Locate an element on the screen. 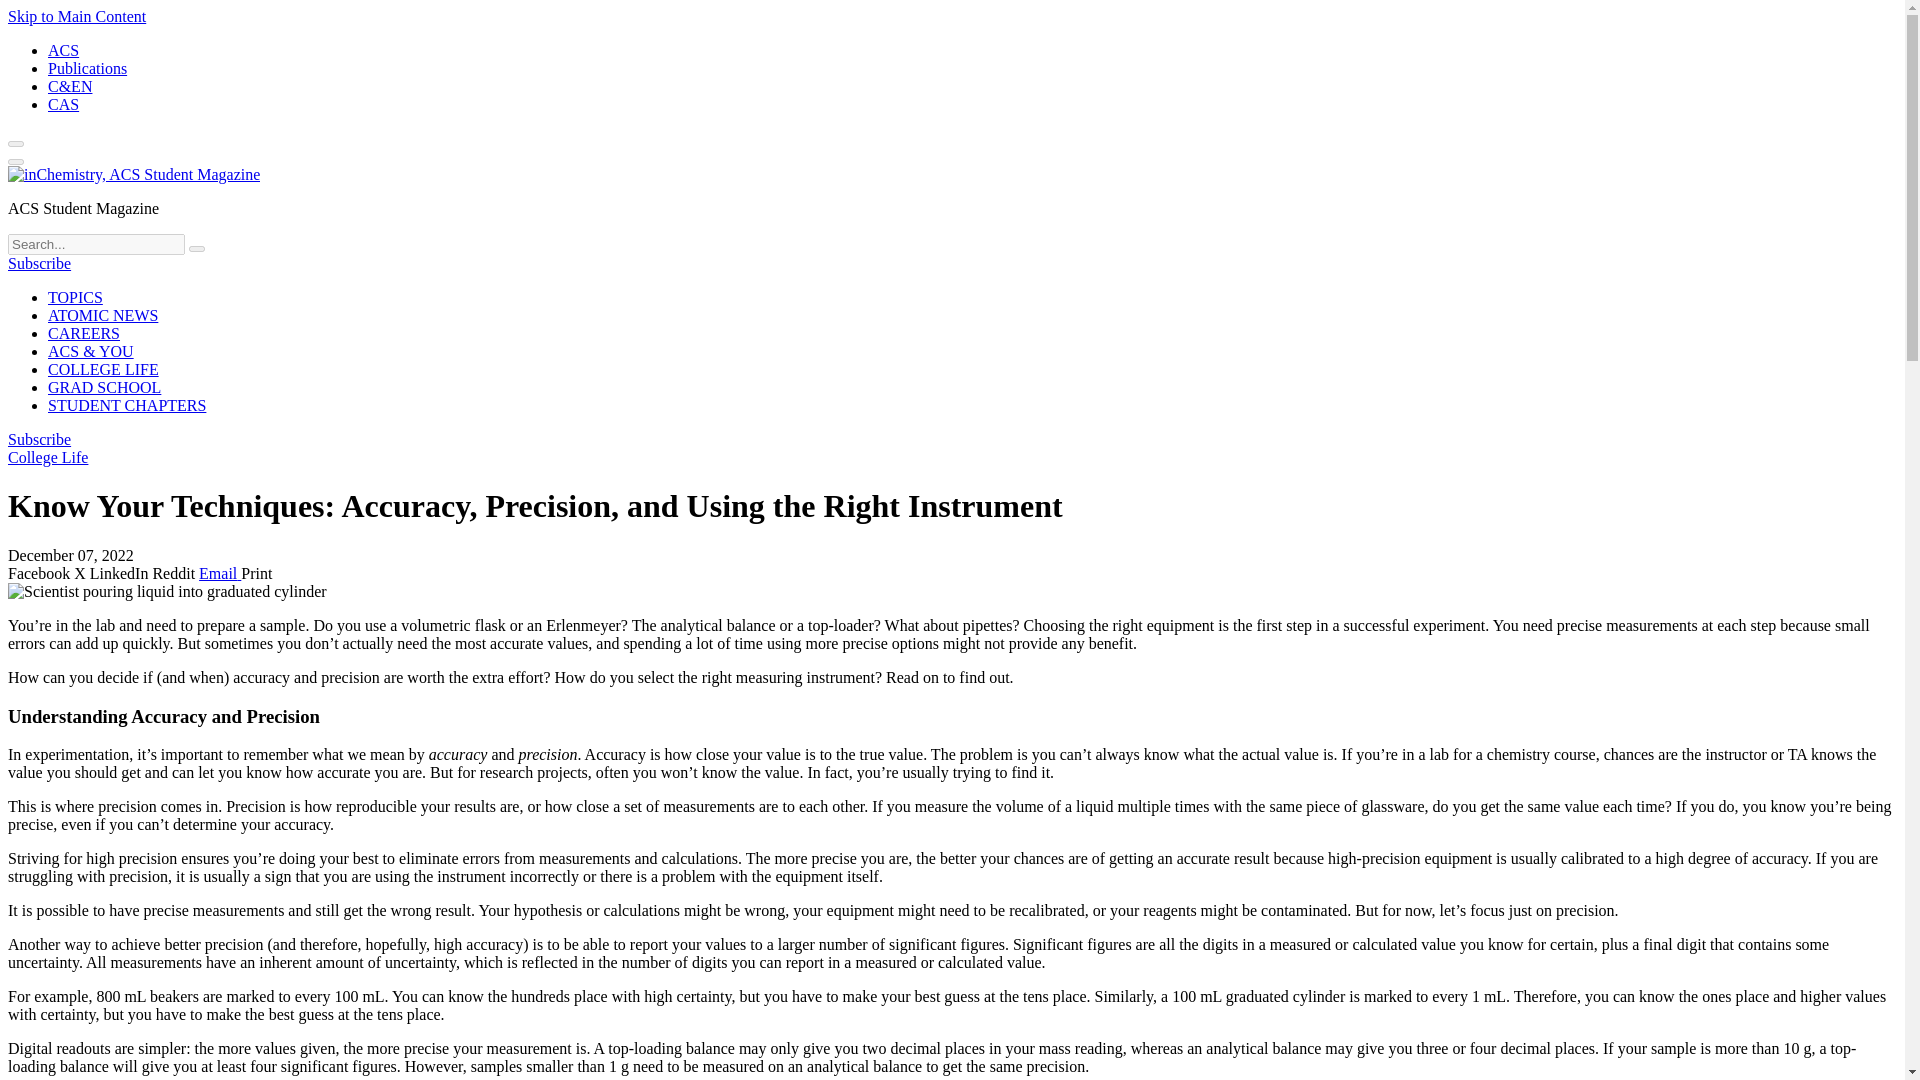  CAREERS is located at coordinates (84, 334).